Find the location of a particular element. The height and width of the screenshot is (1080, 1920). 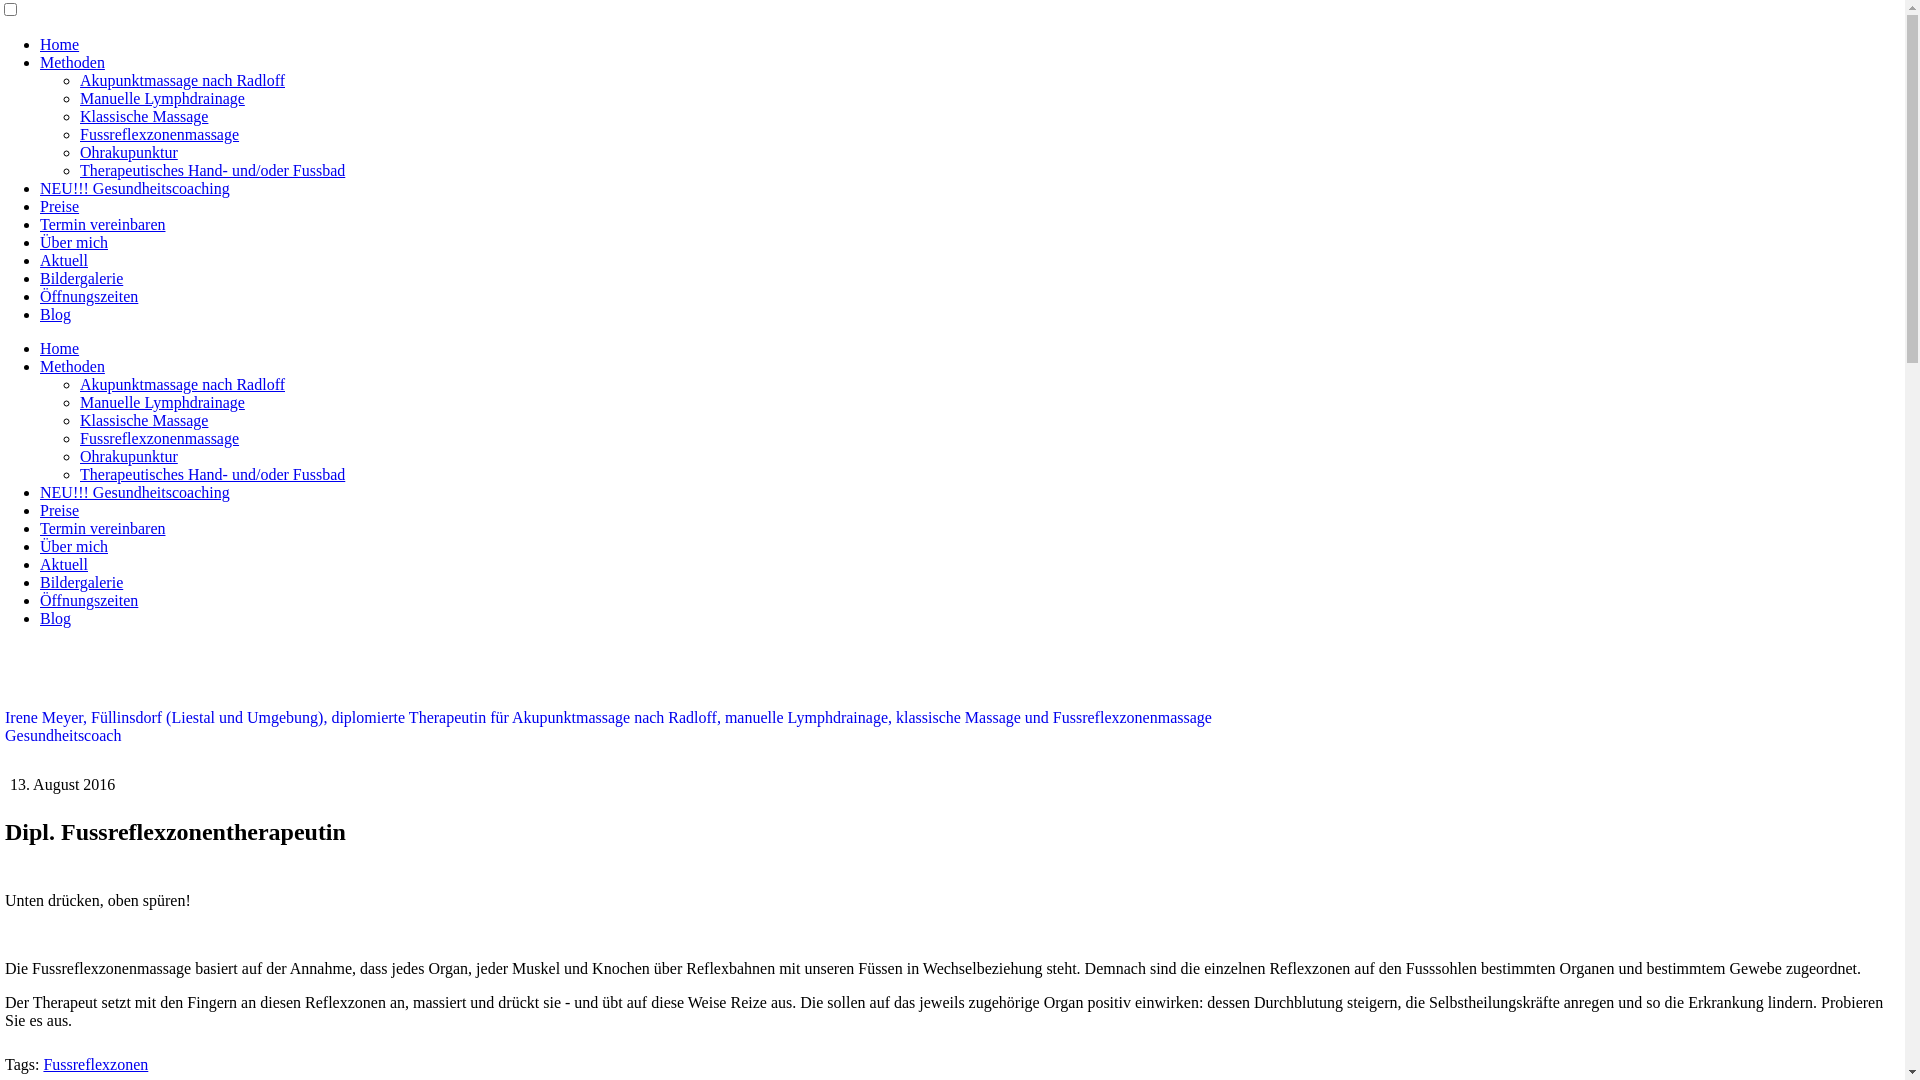

Aktuell is located at coordinates (64, 564).